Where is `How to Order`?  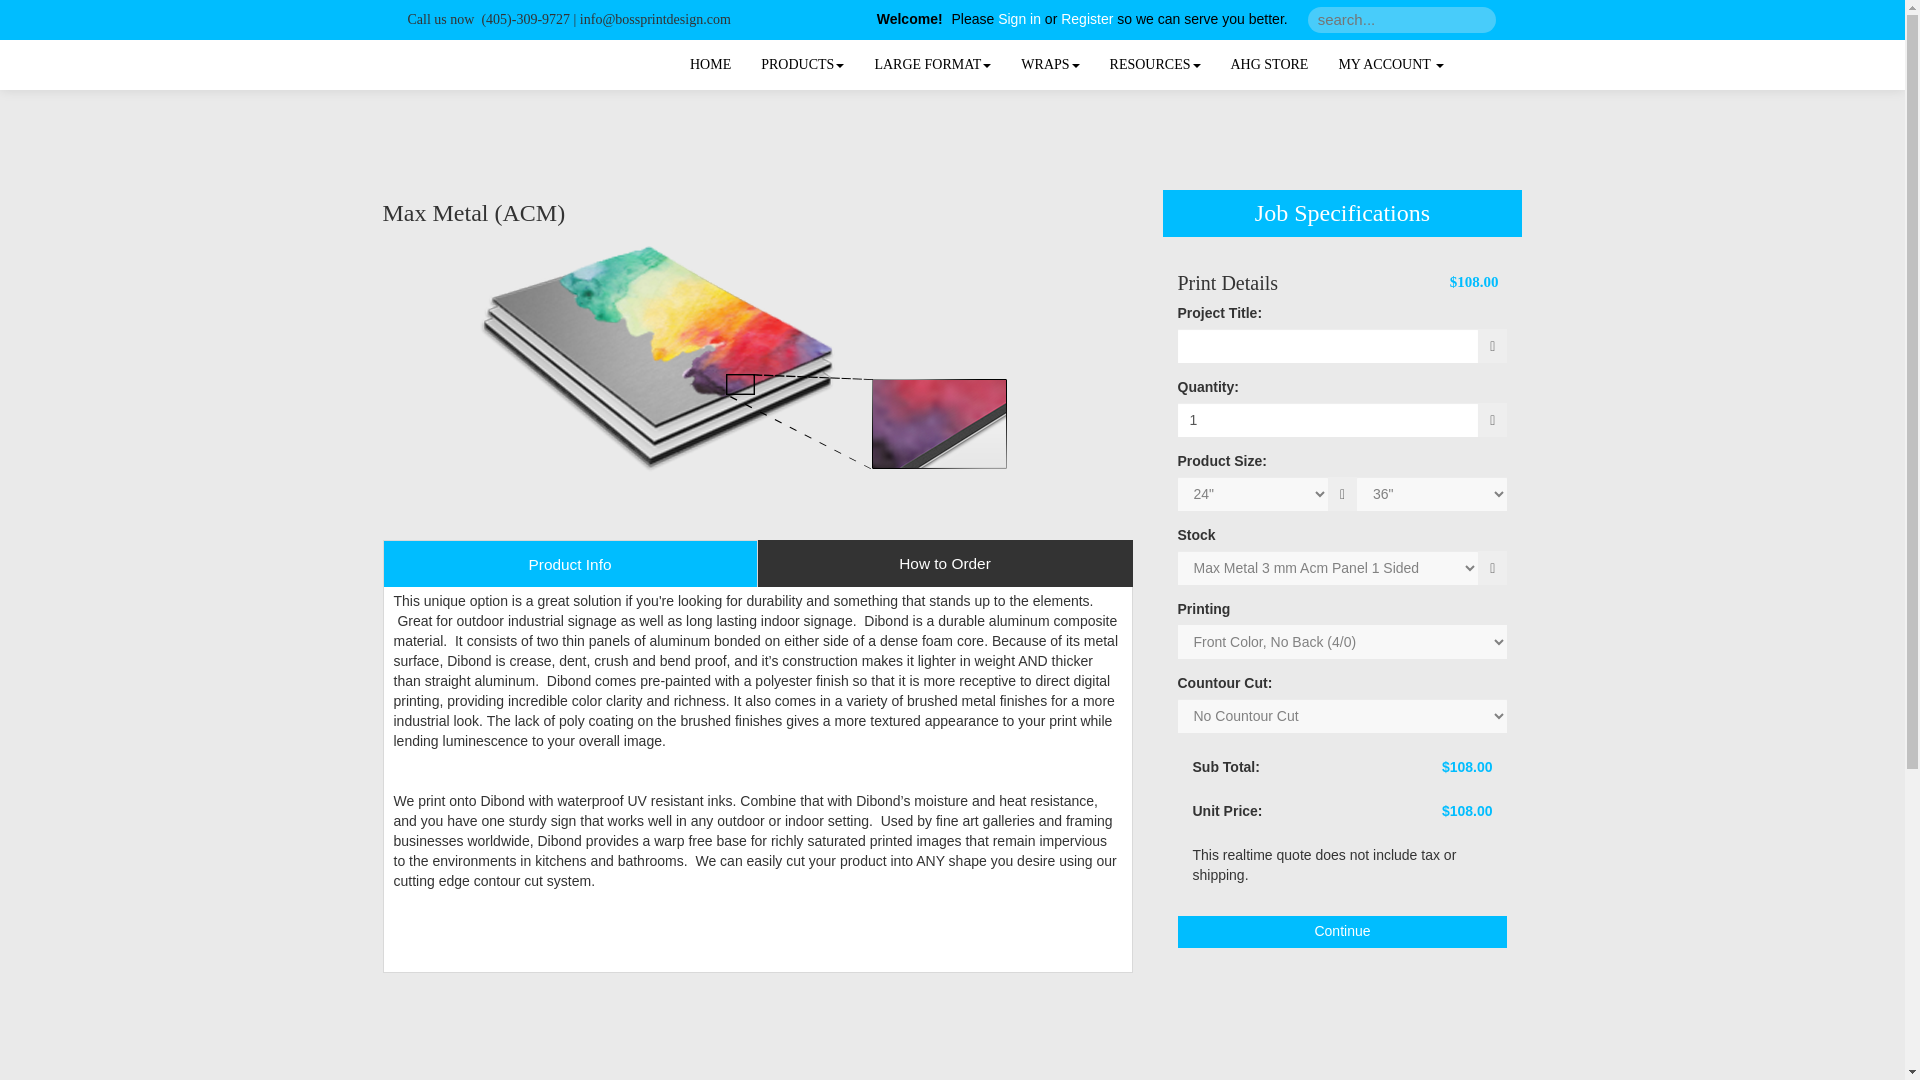 How to Order is located at coordinates (945, 564).